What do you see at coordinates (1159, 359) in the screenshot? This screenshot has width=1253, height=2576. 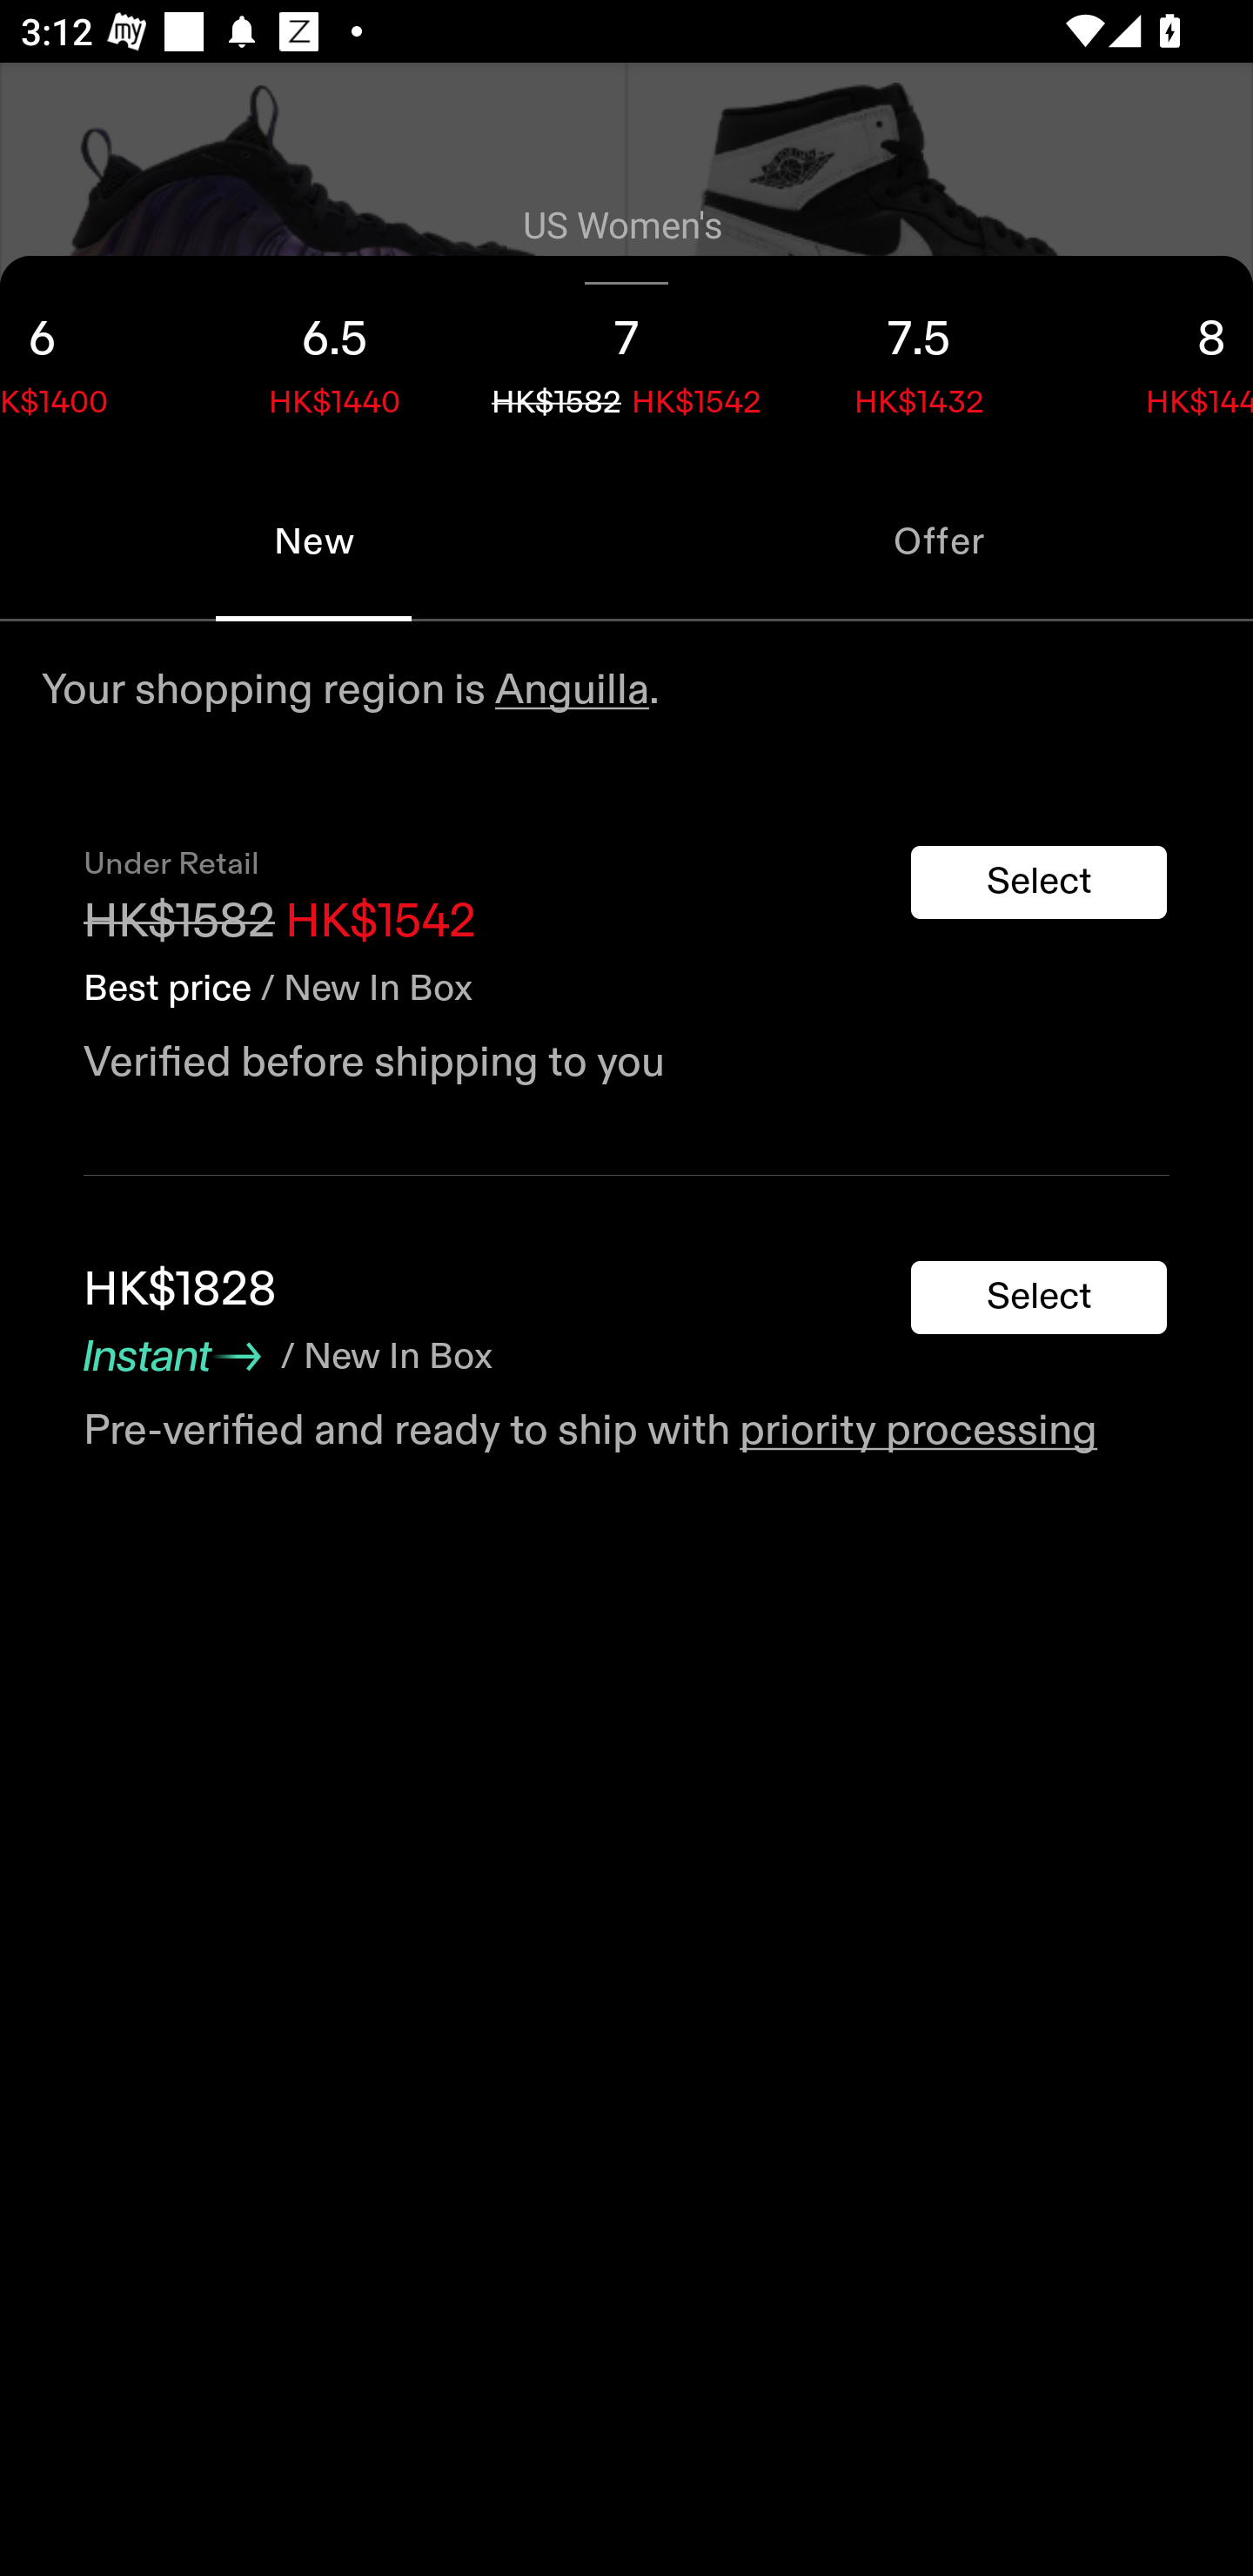 I see `8 HK$1440` at bounding box center [1159, 359].